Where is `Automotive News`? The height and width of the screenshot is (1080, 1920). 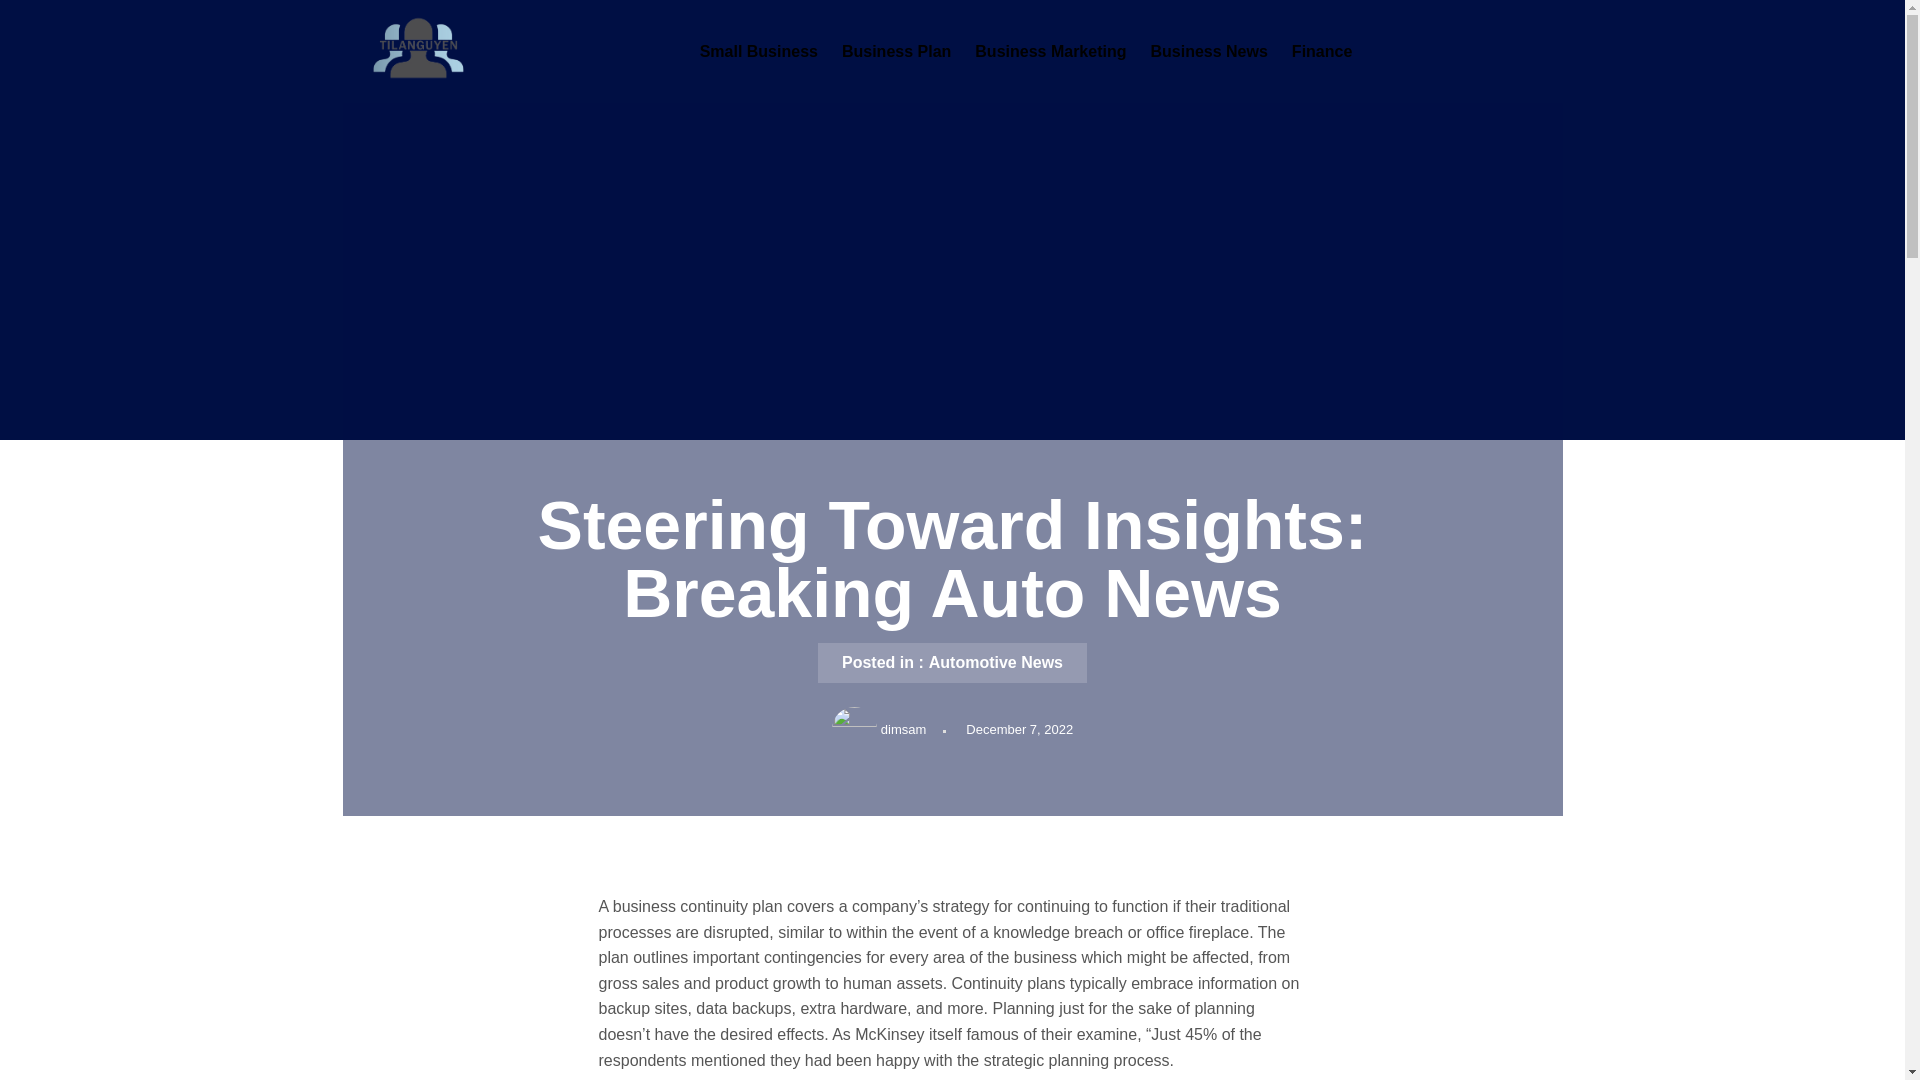 Automotive News is located at coordinates (996, 662).